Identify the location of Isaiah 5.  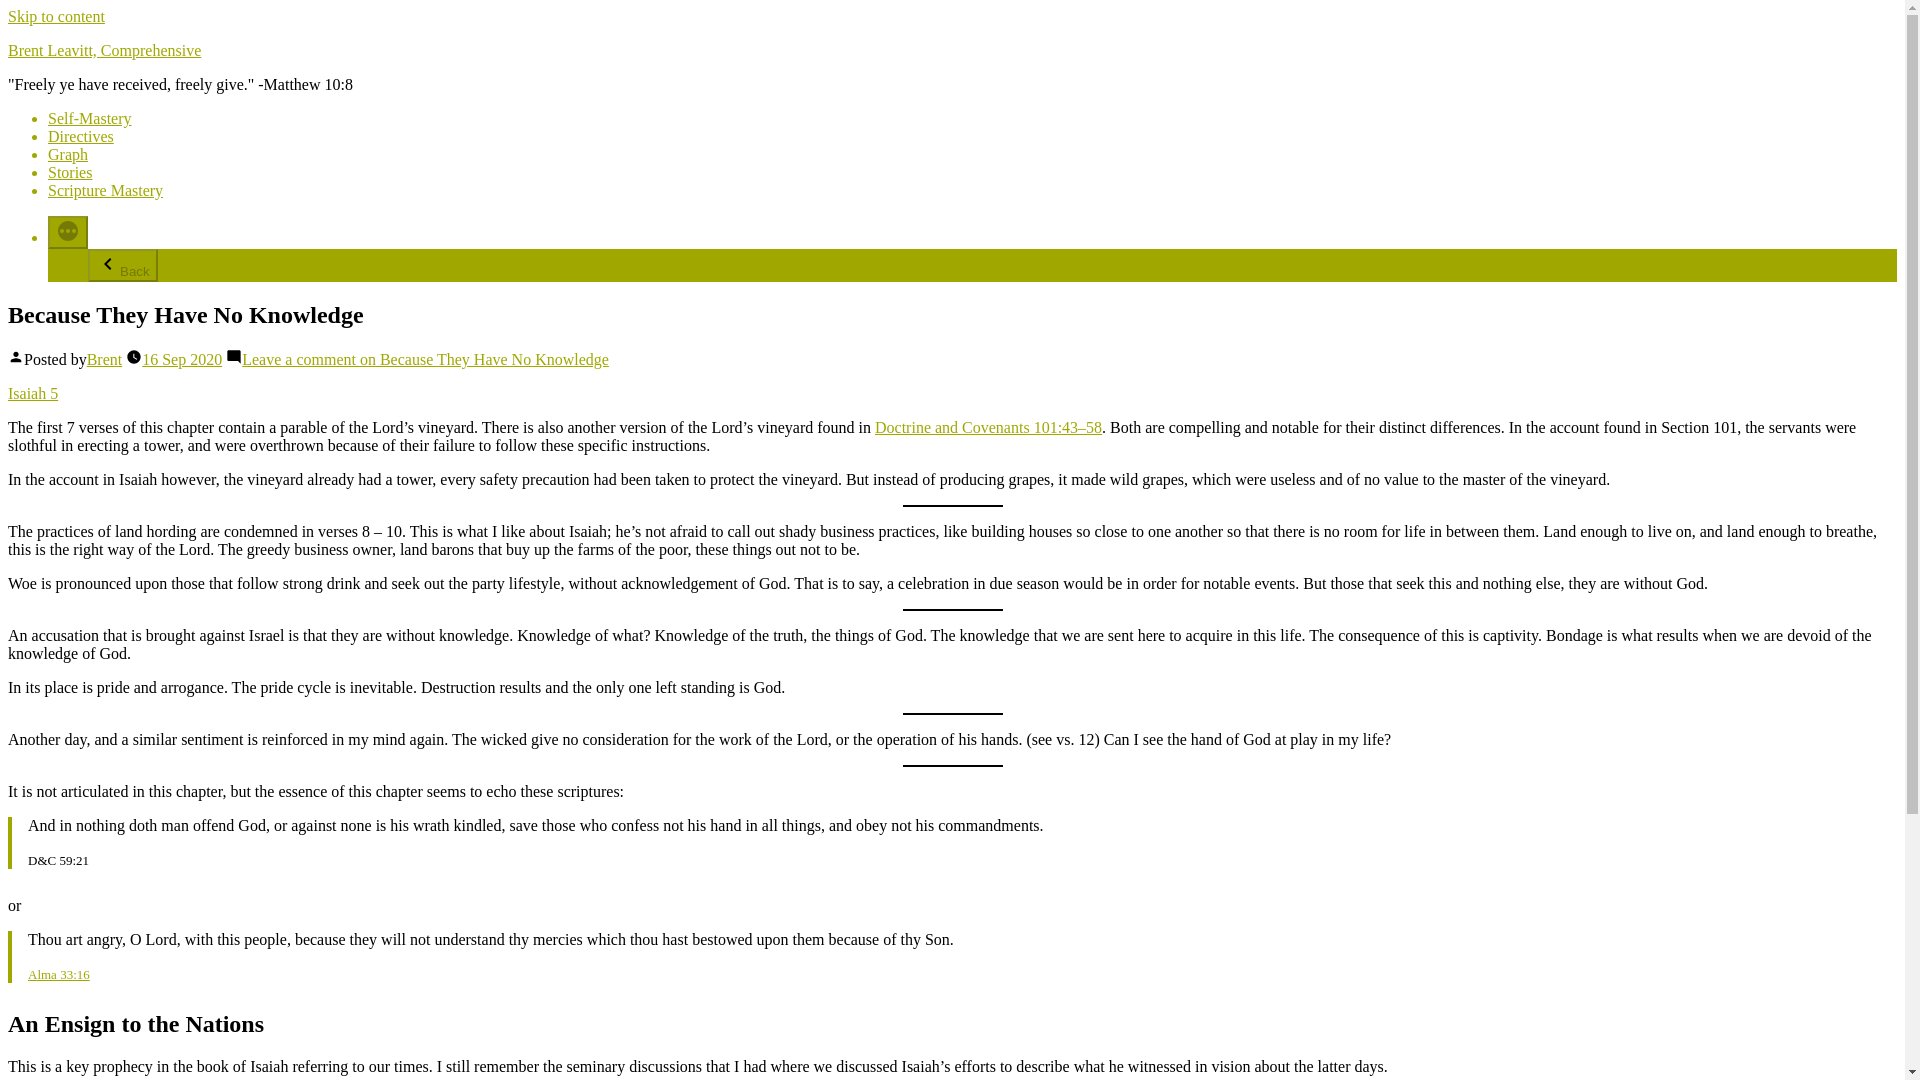
(32, 392).